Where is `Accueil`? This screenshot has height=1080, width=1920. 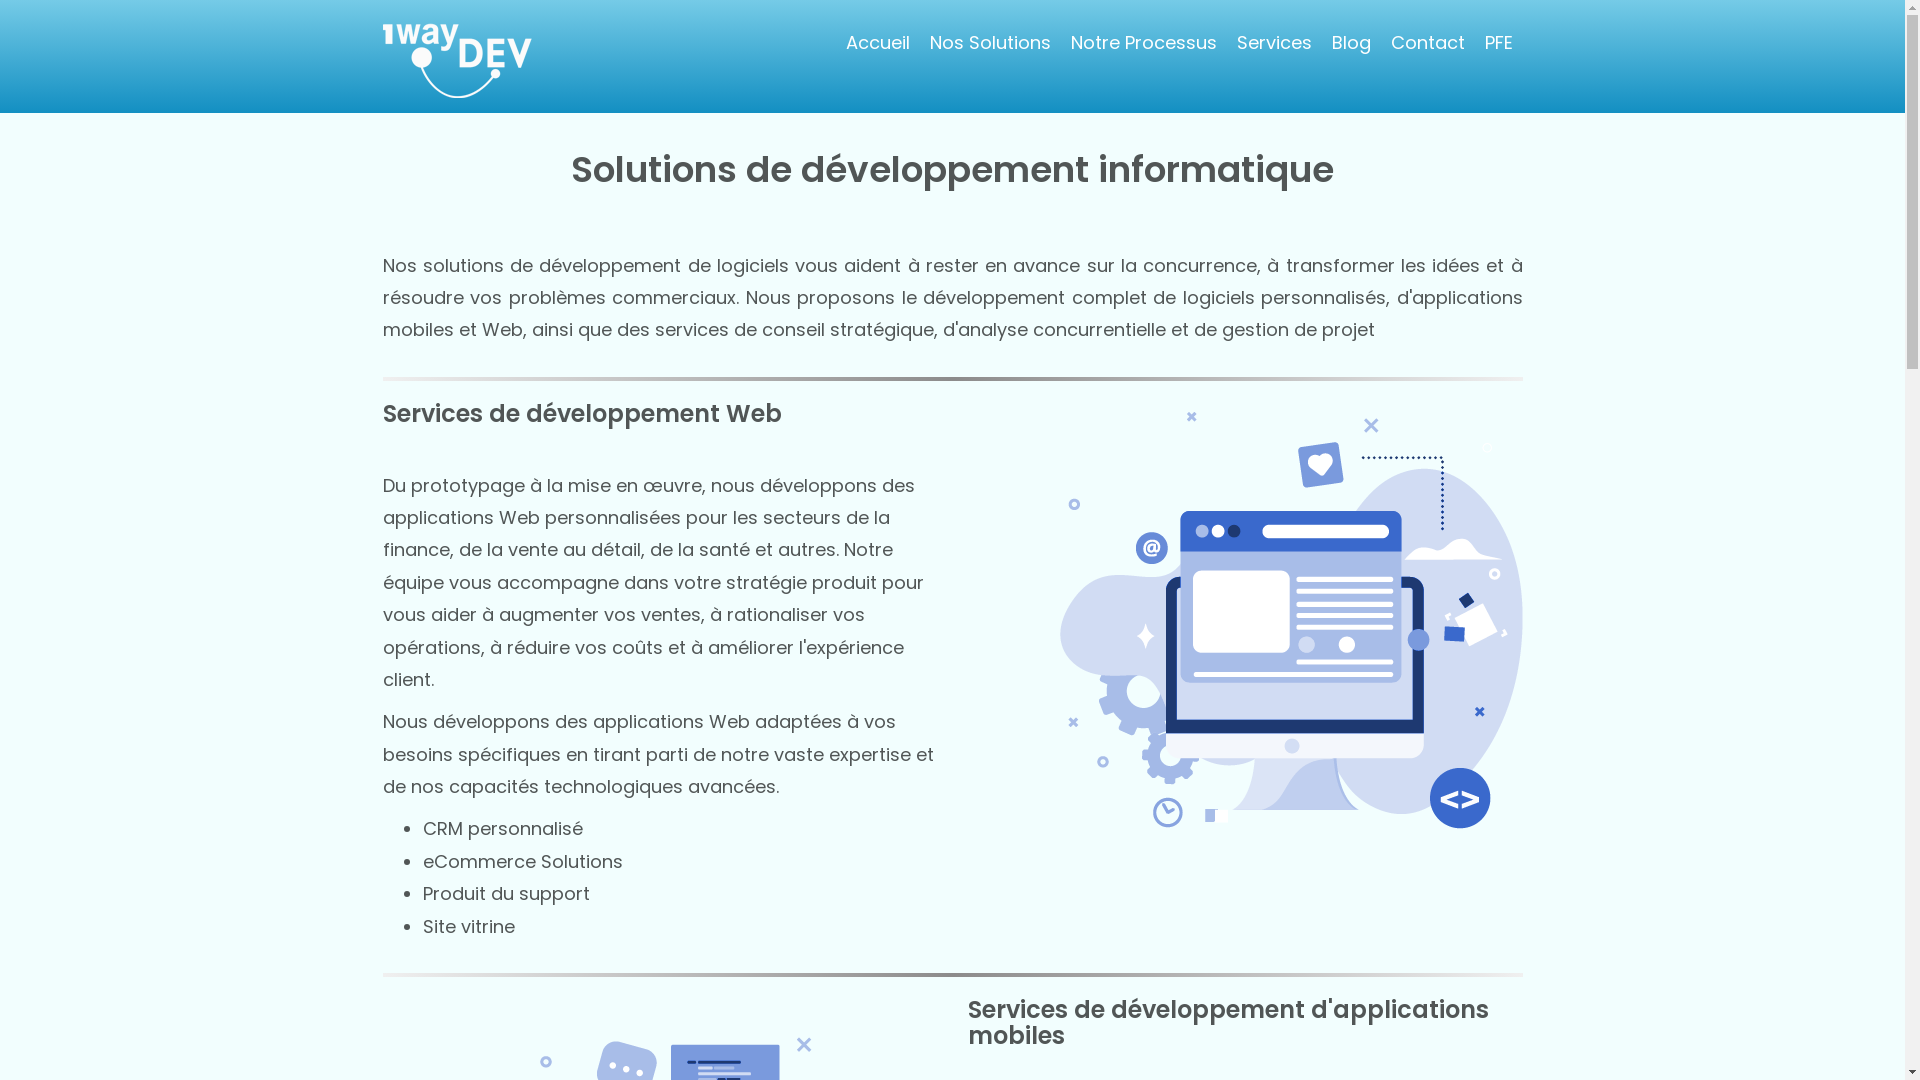 Accueil is located at coordinates (878, 42).